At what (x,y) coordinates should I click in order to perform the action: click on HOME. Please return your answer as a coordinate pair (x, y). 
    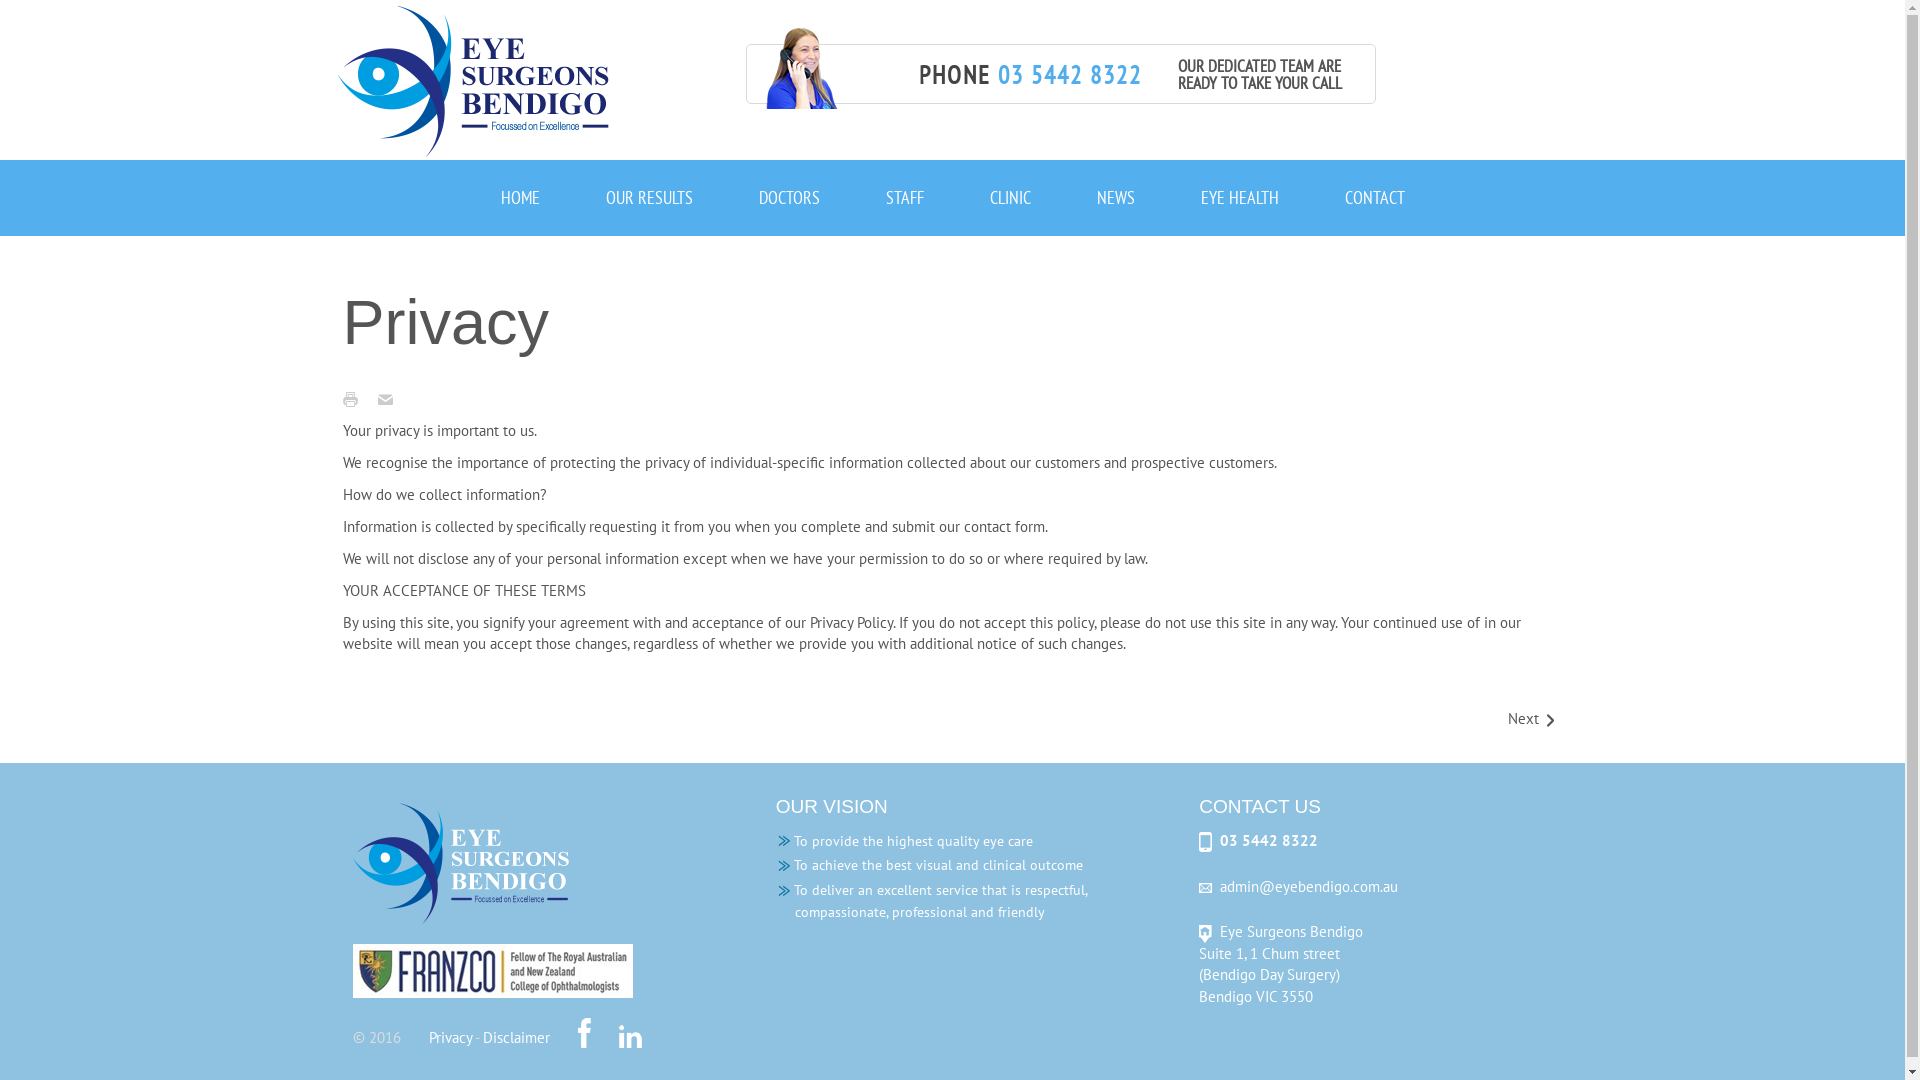
    Looking at the image, I should click on (520, 198).